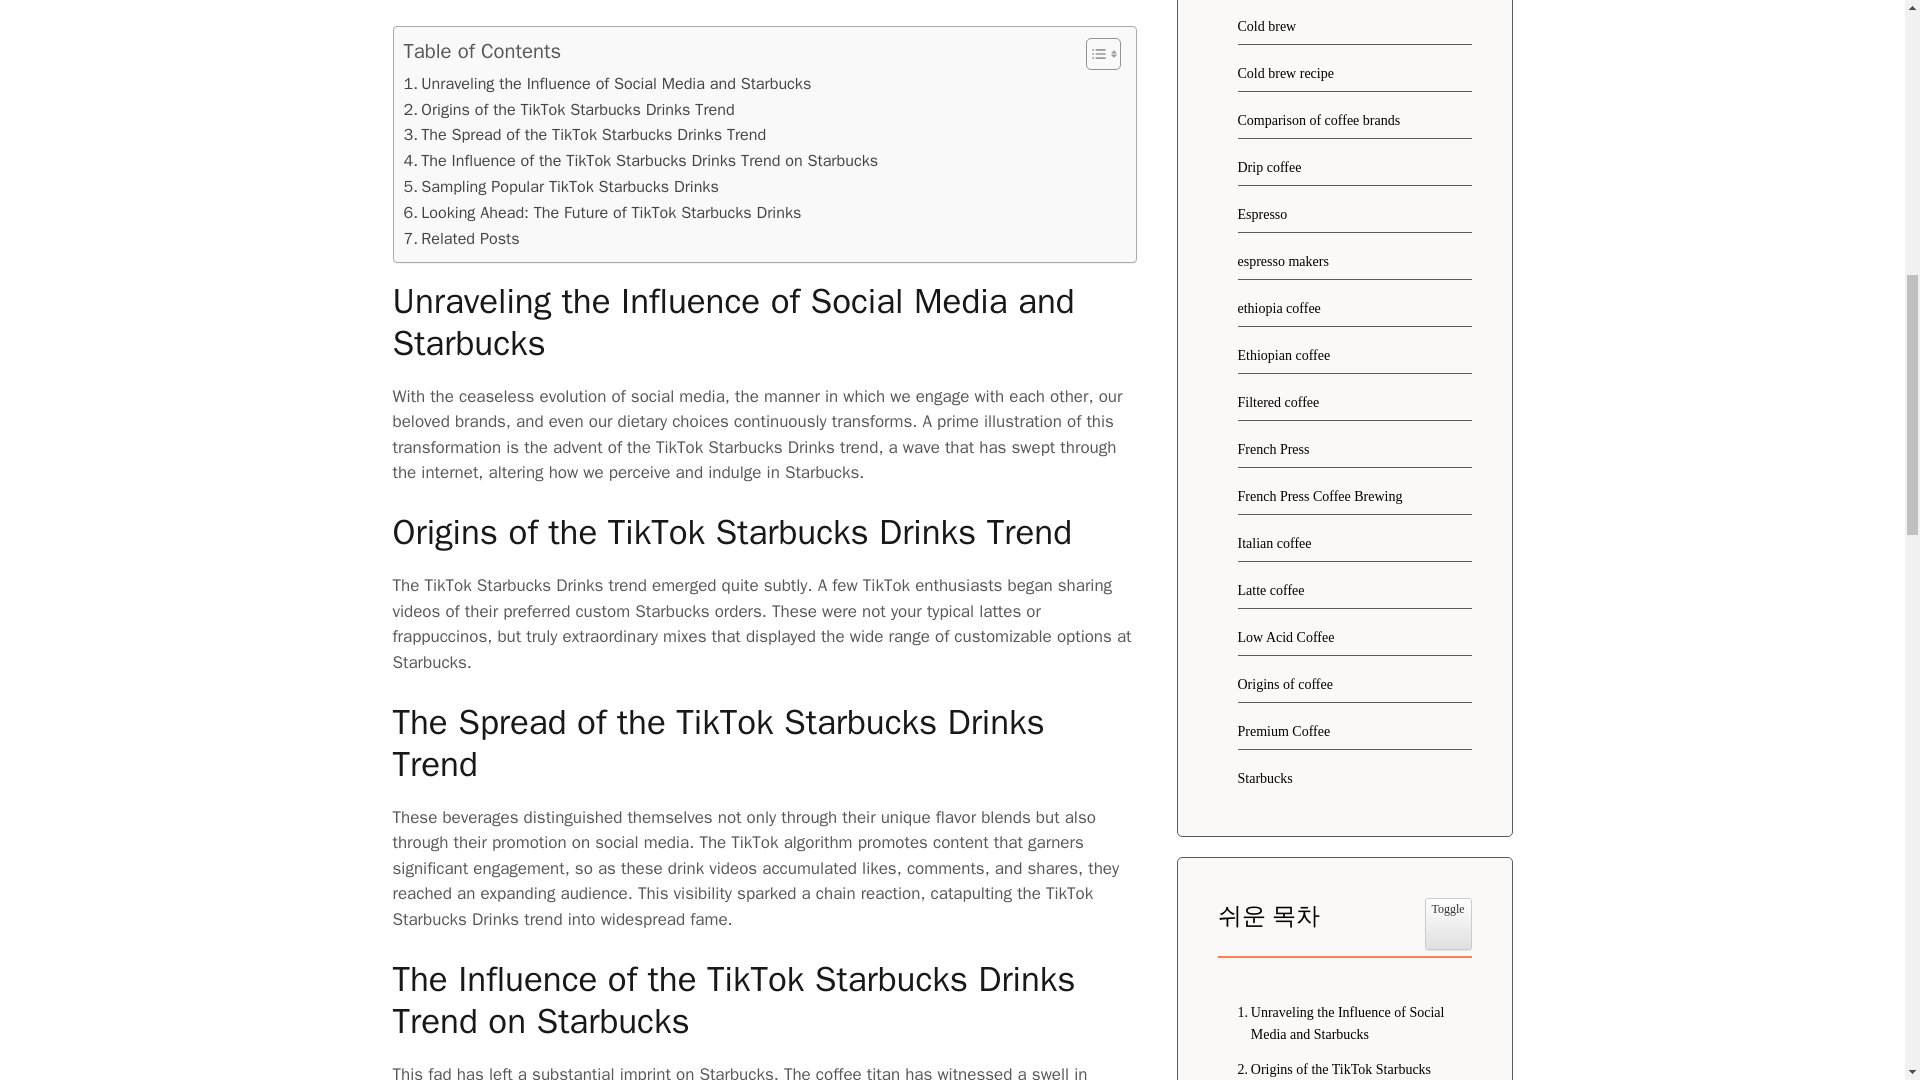 This screenshot has width=1920, height=1080. What do you see at coordinates (569, 110) in the screenshot?
I see `Origins of the TikTok Starbucks Drinks Trend` at bounding box center [569, 110].